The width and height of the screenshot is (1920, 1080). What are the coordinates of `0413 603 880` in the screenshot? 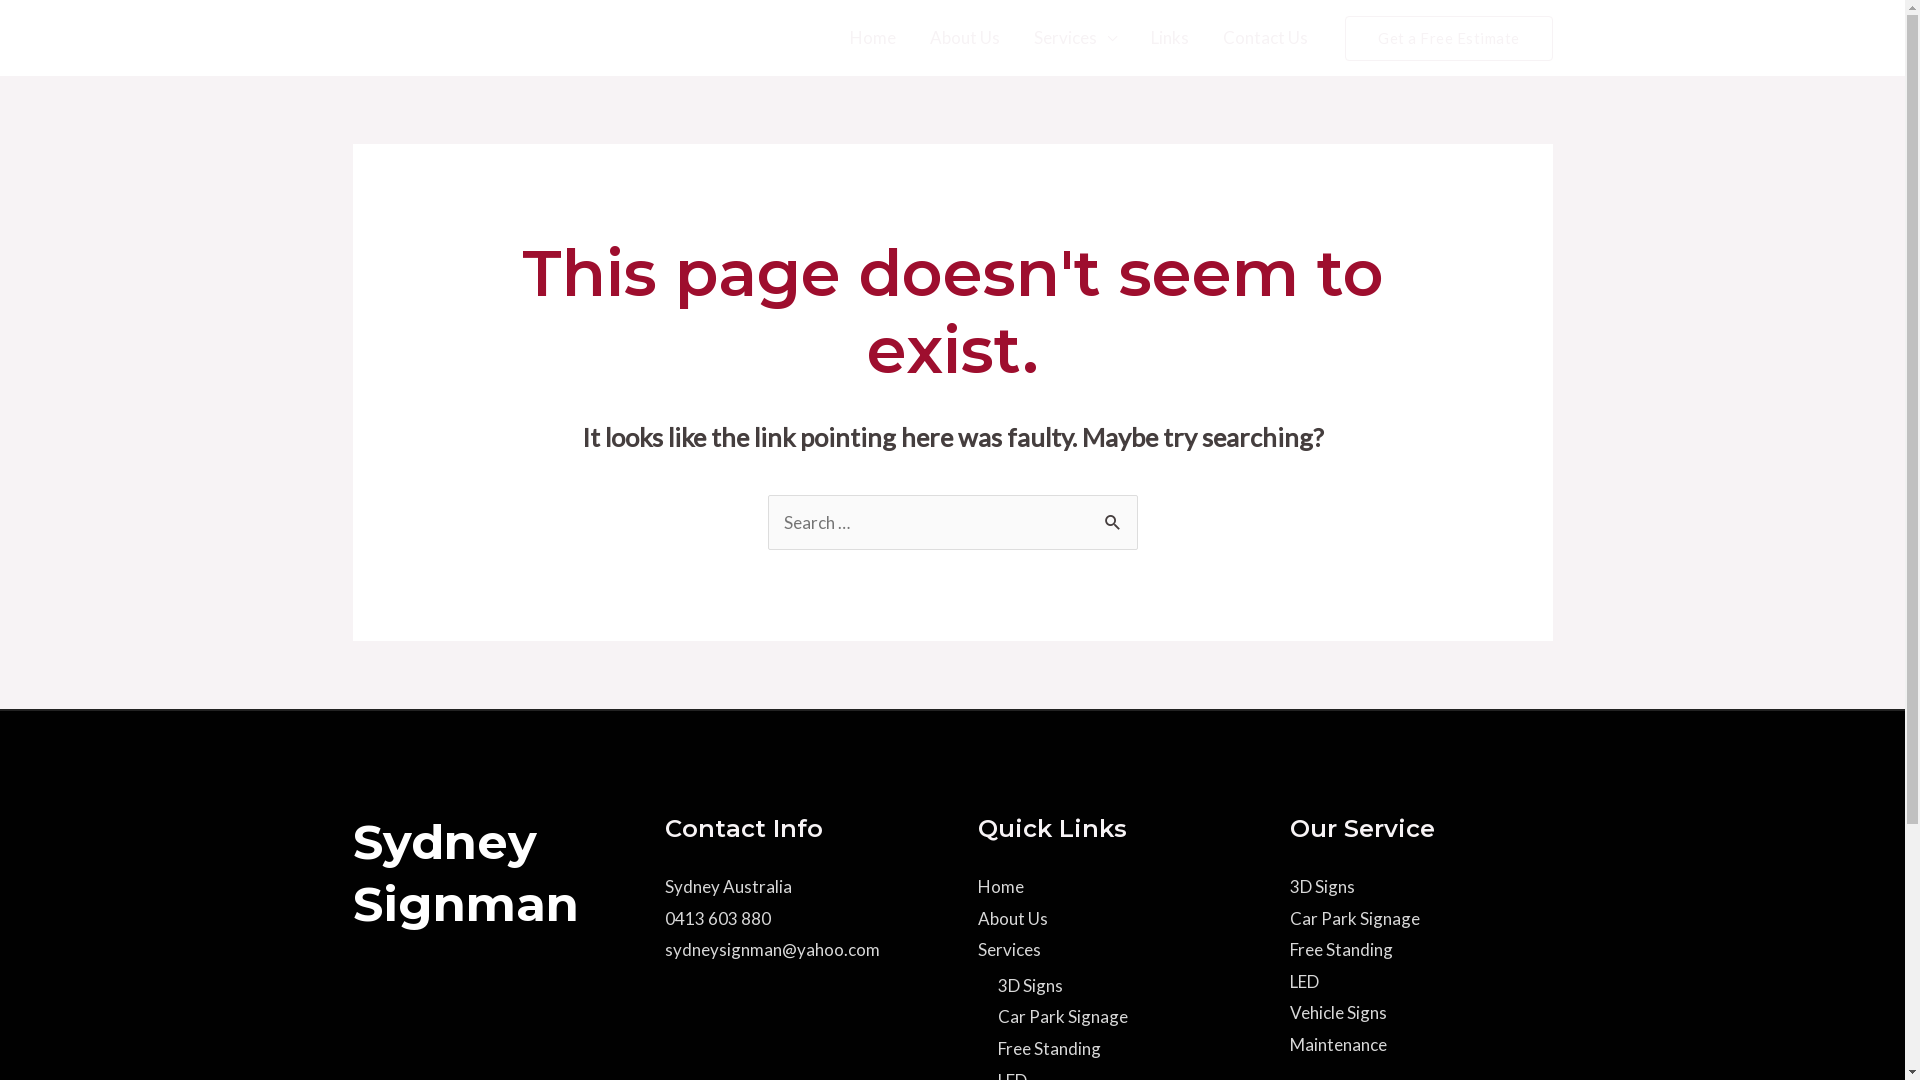 It's located at (718, 918).